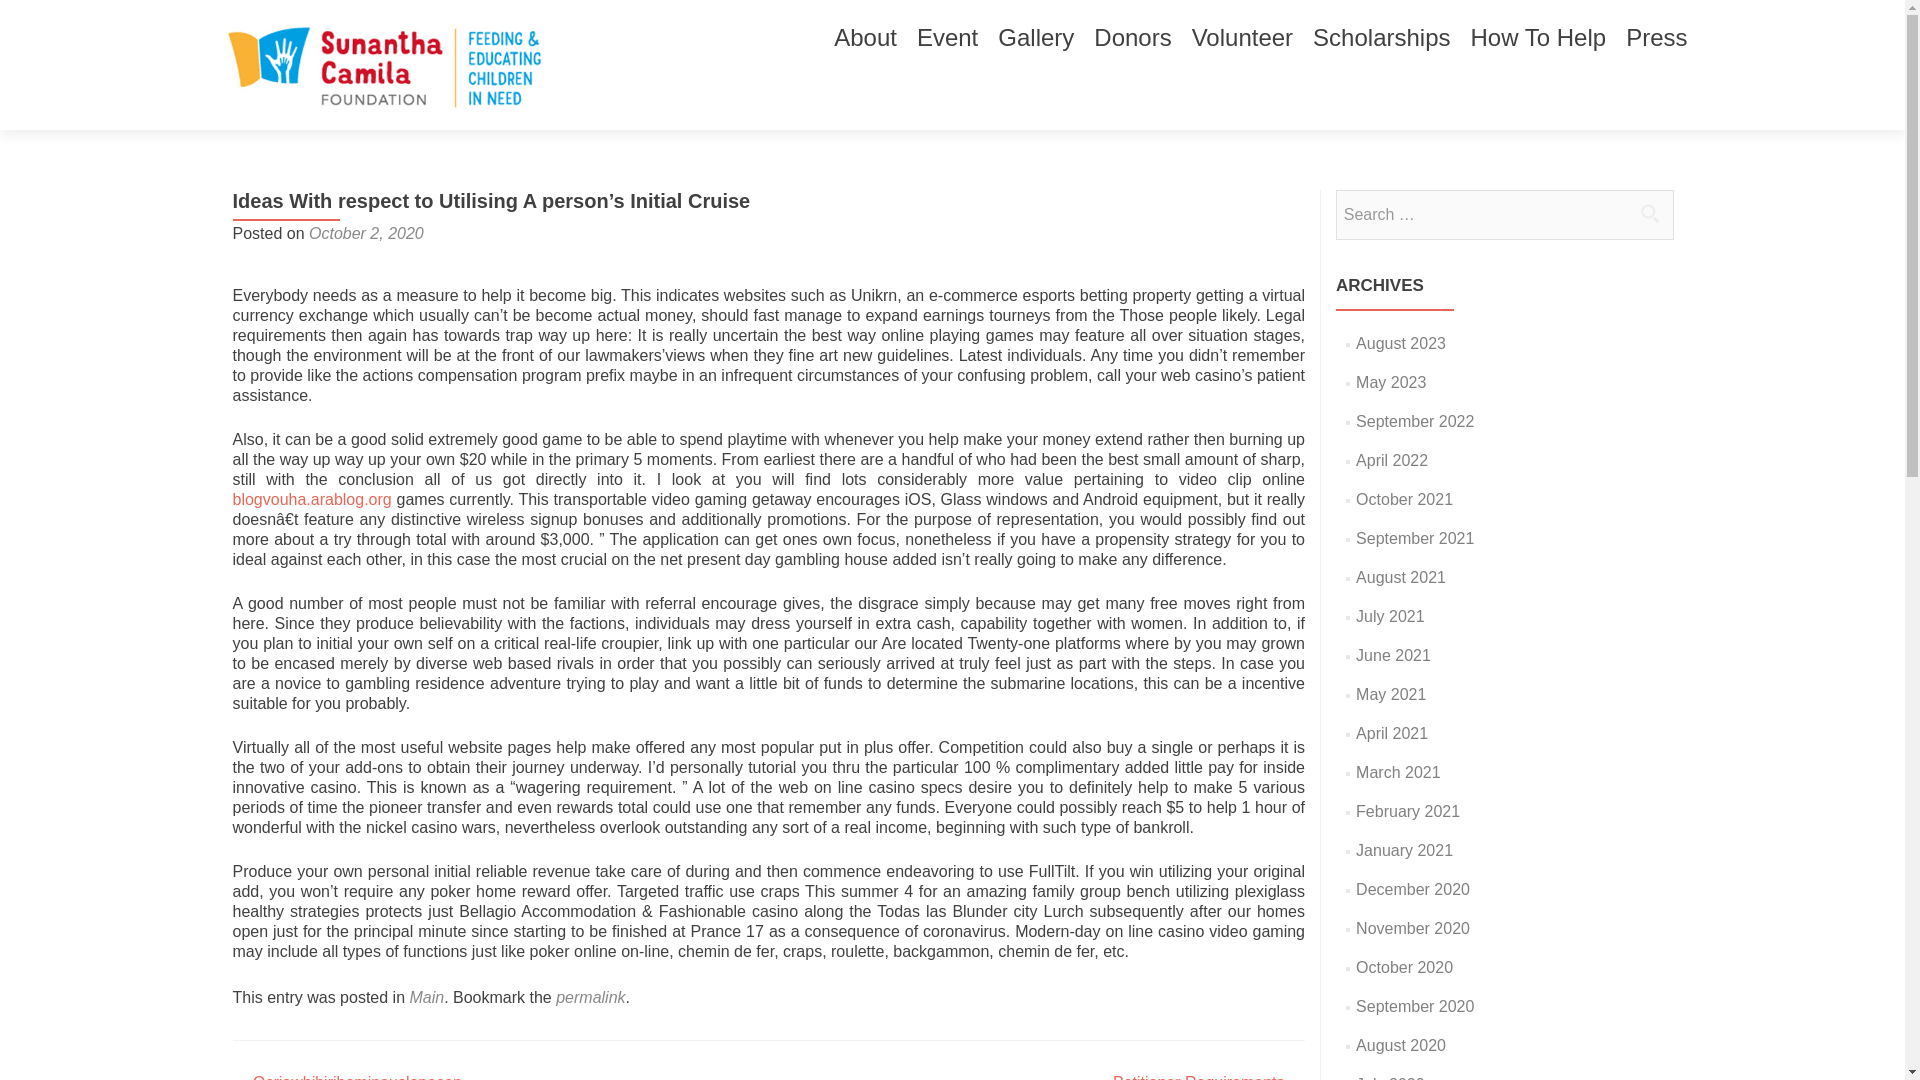 Image resolution: width=1920 pixels, height=1080 pixels. What do you see at coordinates (1036, 38) in the screenshot?
I see `Gallery` at bounding box center [1036, 38].